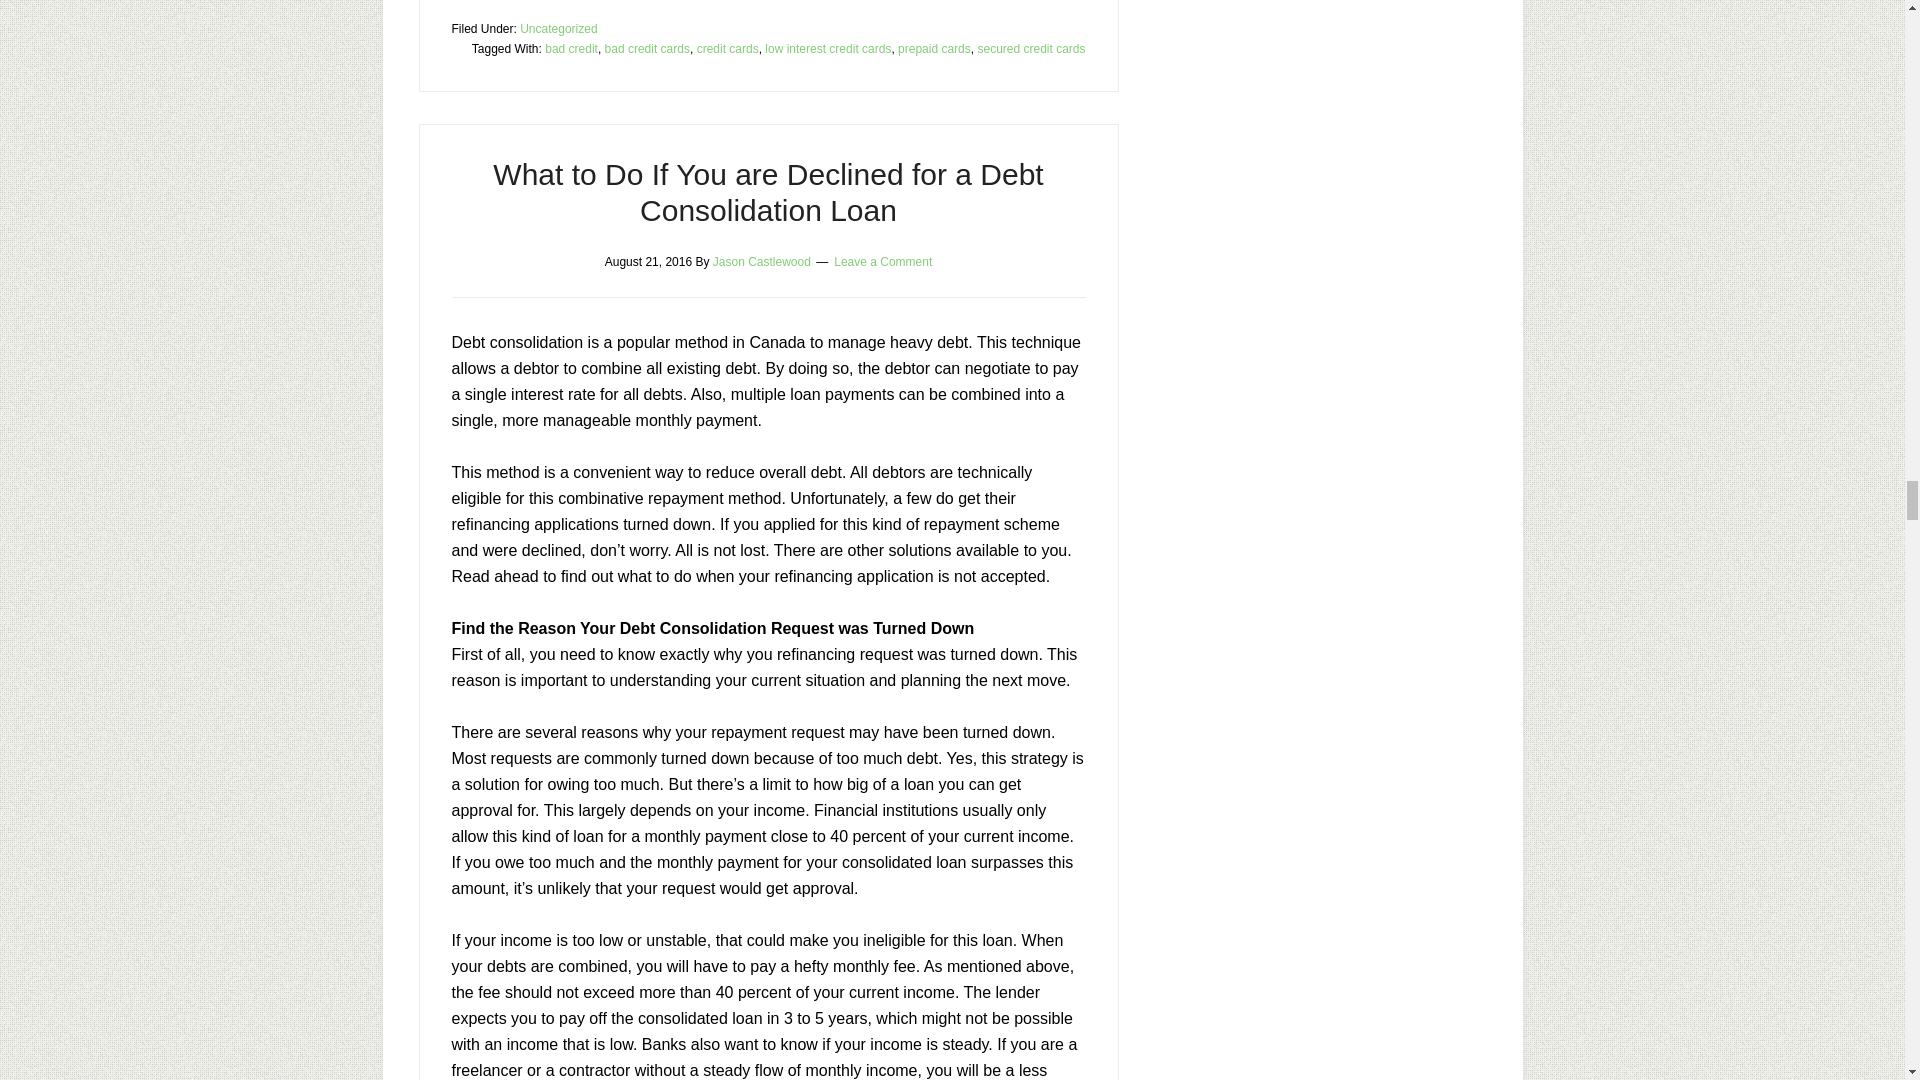 The image size is (1920, 1080). Describe the element at coordinates (727, 49) in the screenshot. I see `credit cards` at that location.